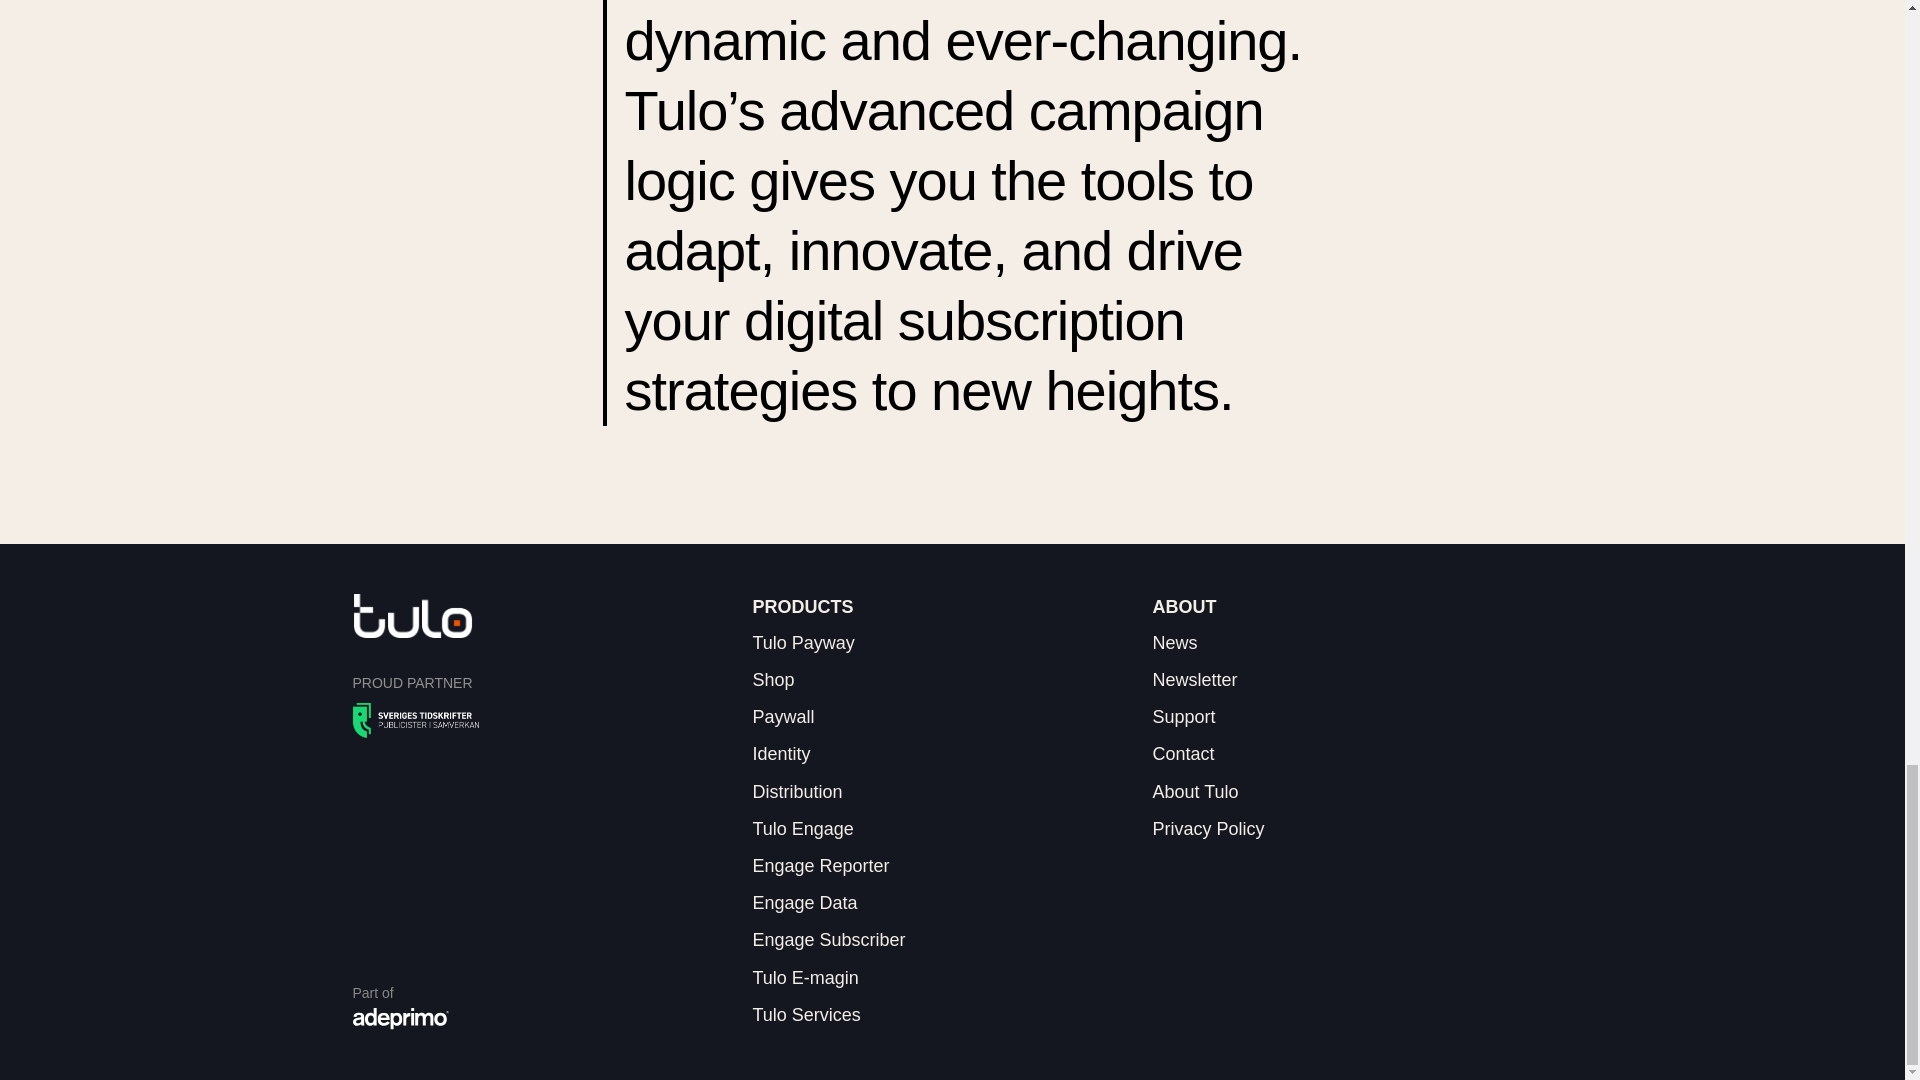 This screenshot has width=1920, height=1080. Describe the element at coordinates (783, 716) in the screenshot. I see `Paywall` at that location.